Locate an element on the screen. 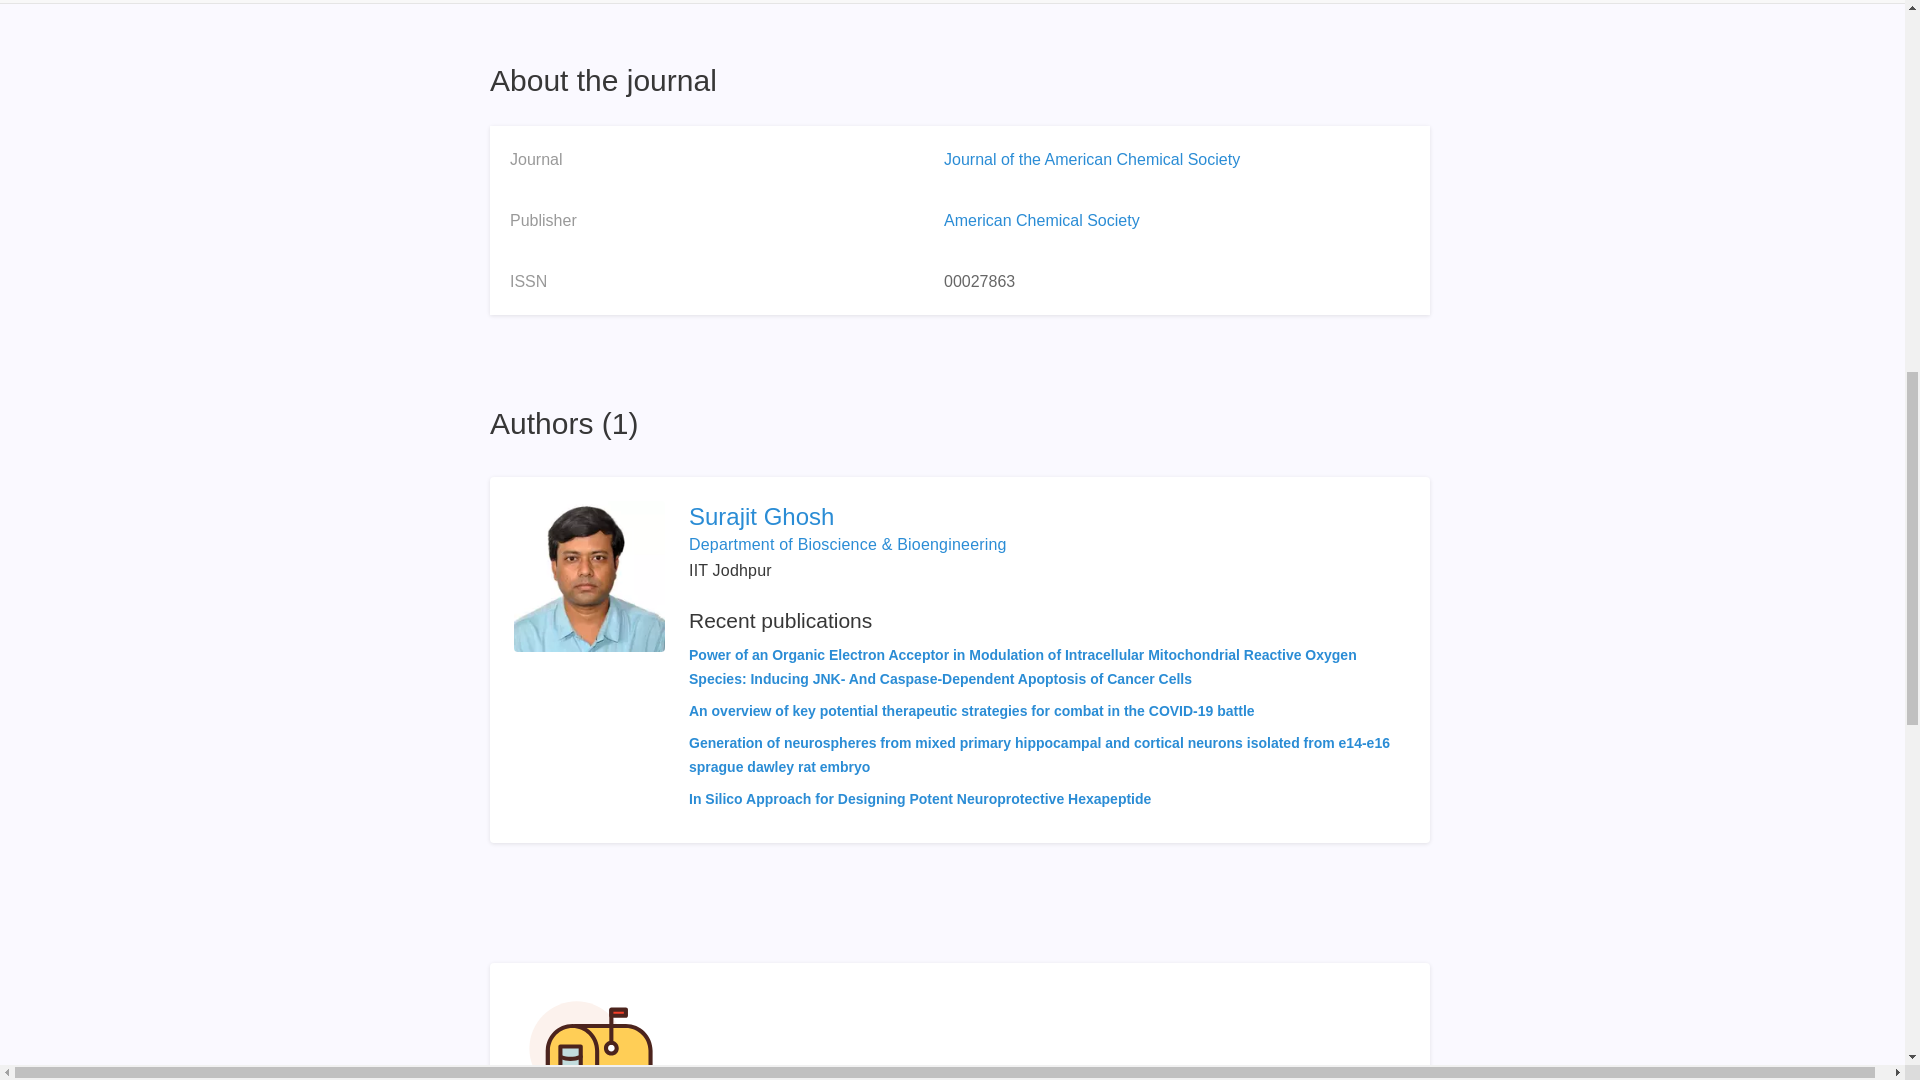  Surajit Ghosh is located at coordinates (1047, 517).